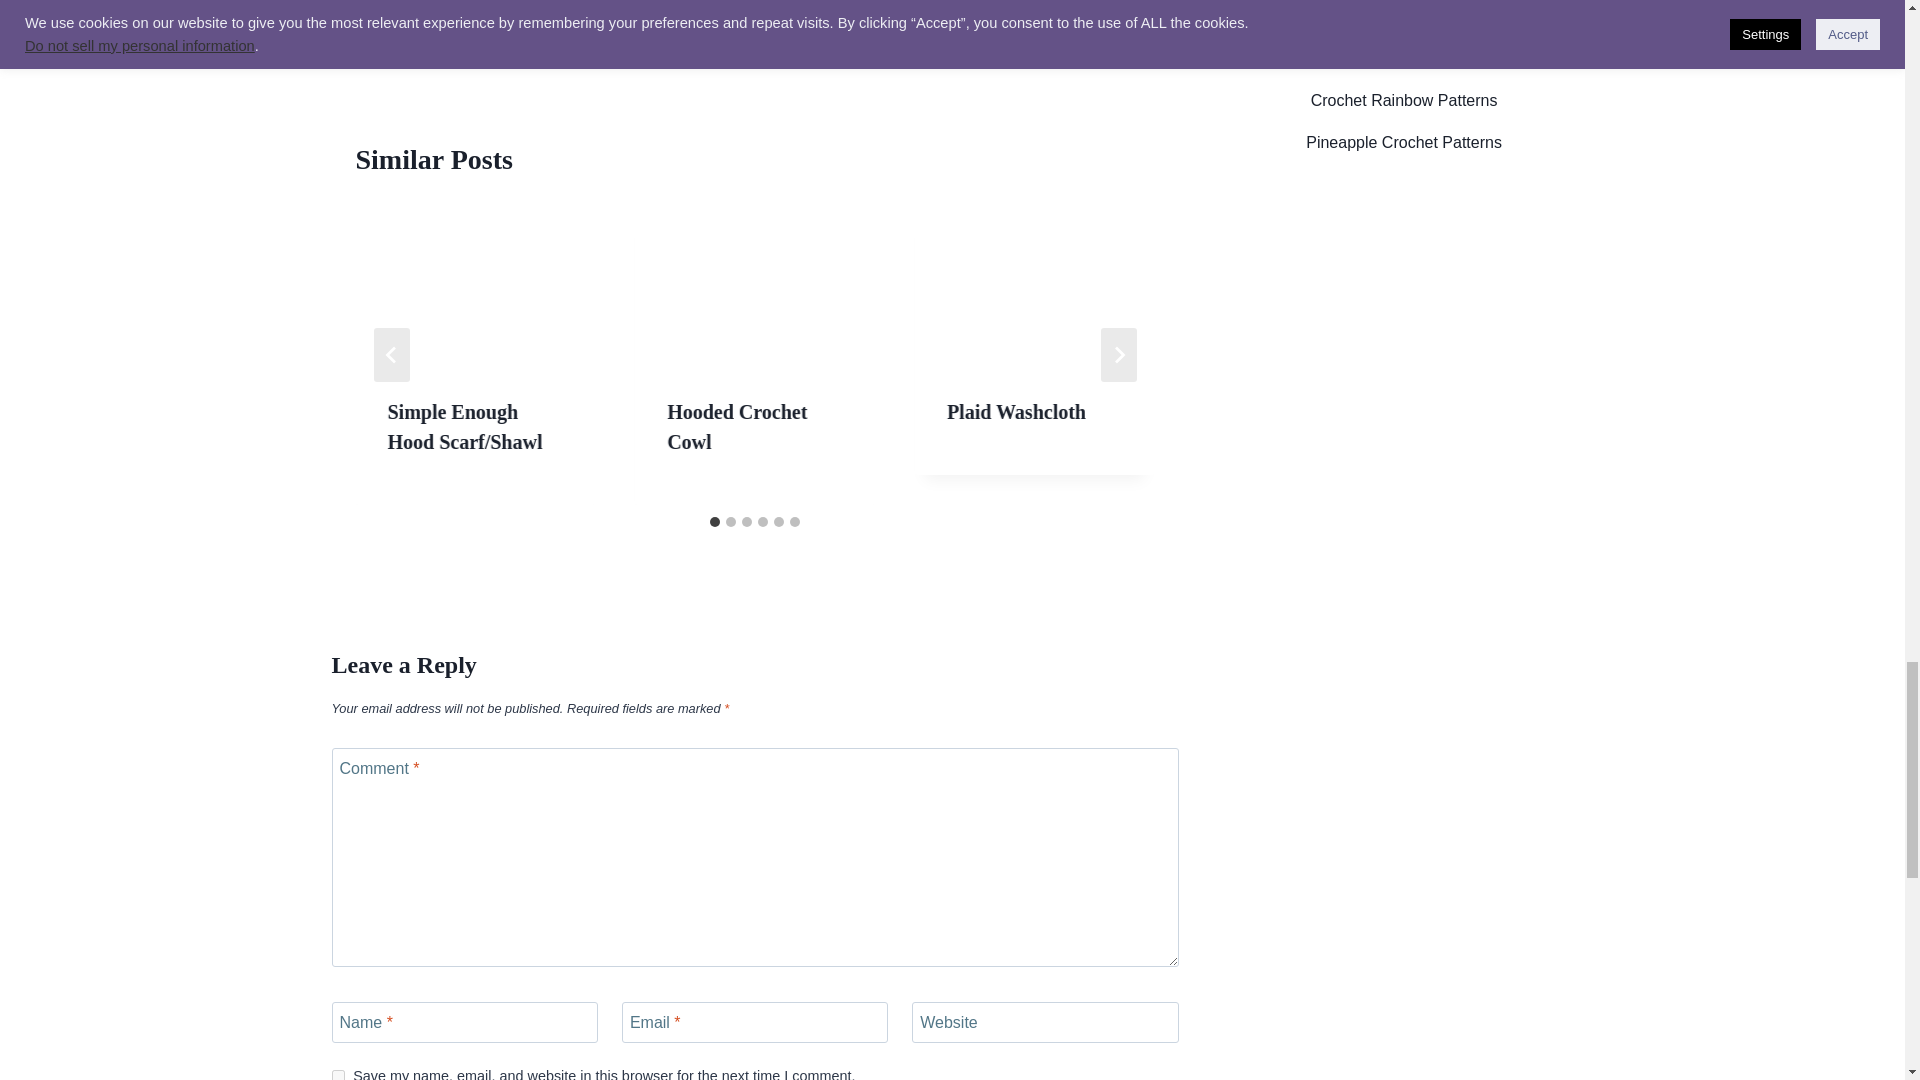  Describe the element at coordinates (430, 27) in the screenshot. I see `Caitlin's Contagious Creations` at that location.